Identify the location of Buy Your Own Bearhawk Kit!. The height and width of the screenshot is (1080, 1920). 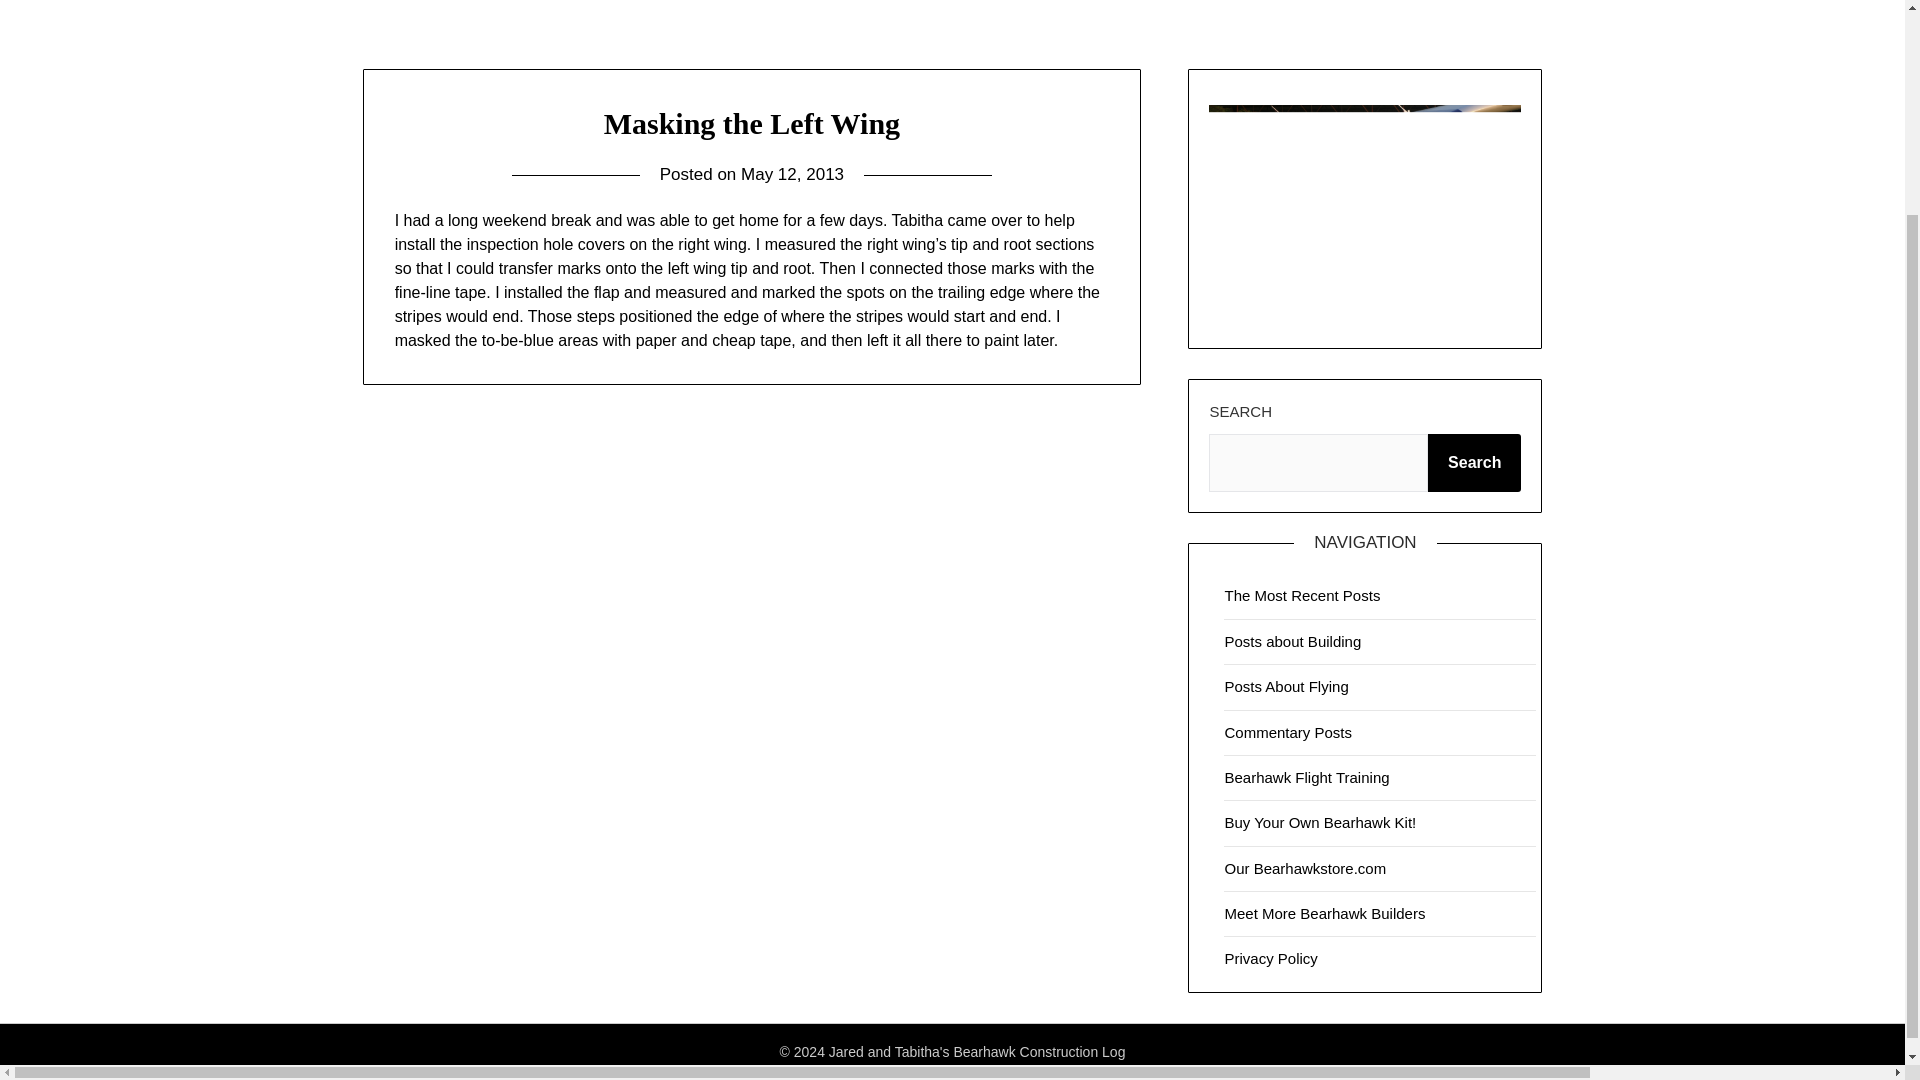
(1320, 822).